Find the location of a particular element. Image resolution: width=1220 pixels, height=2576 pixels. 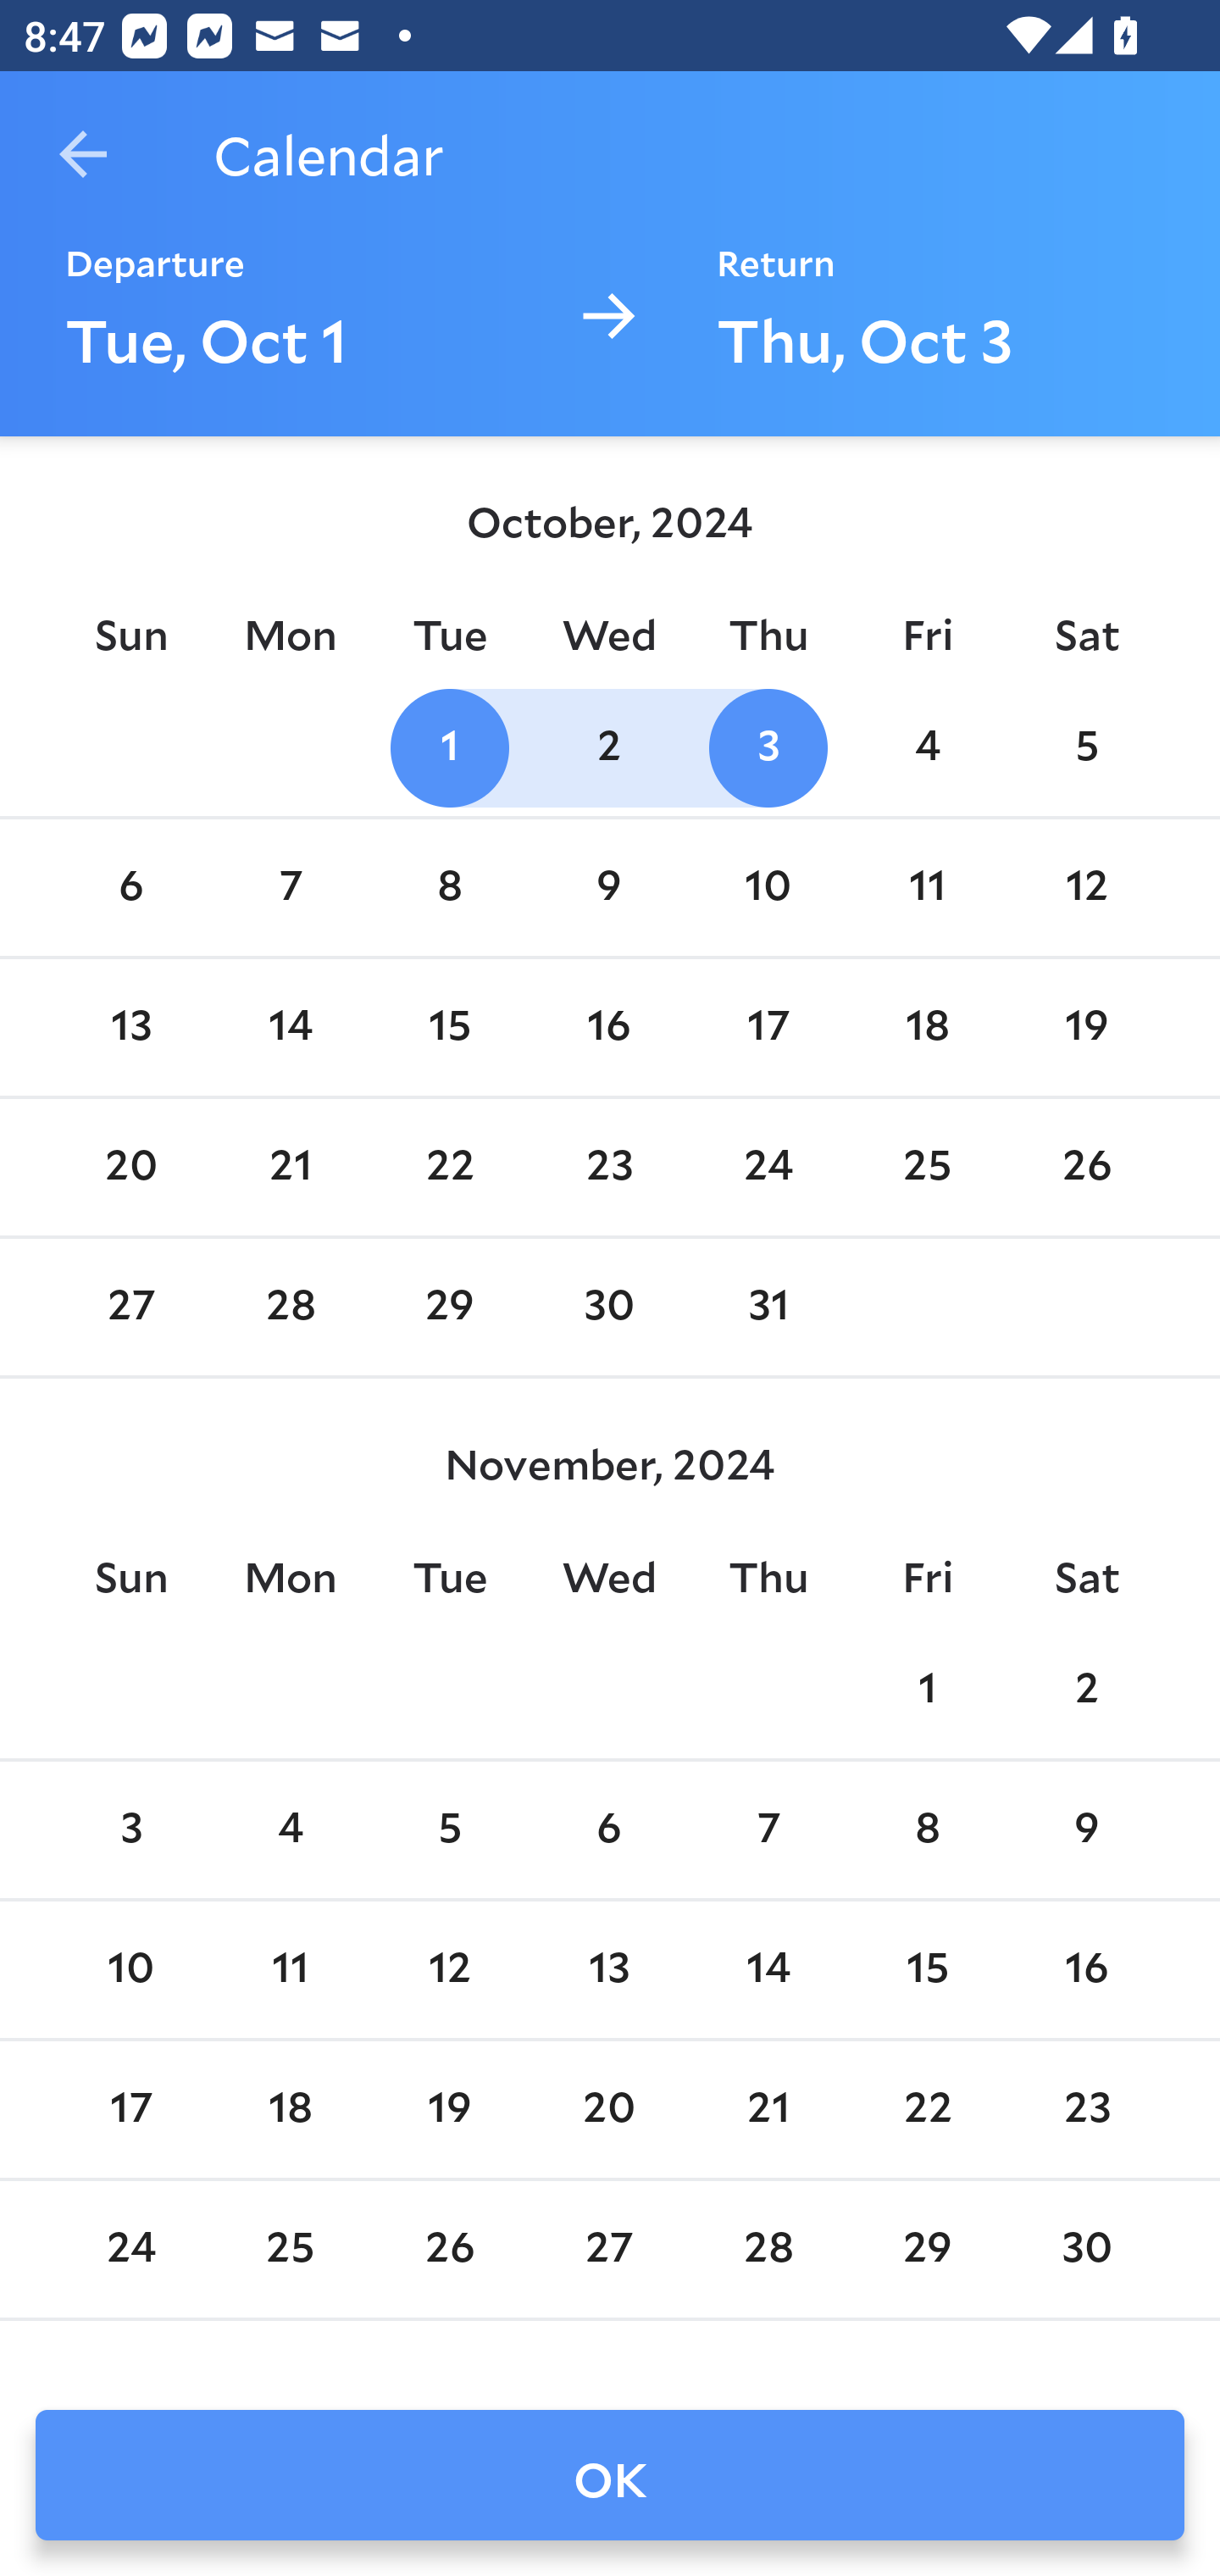

4 is located at coordinates (927, 747).